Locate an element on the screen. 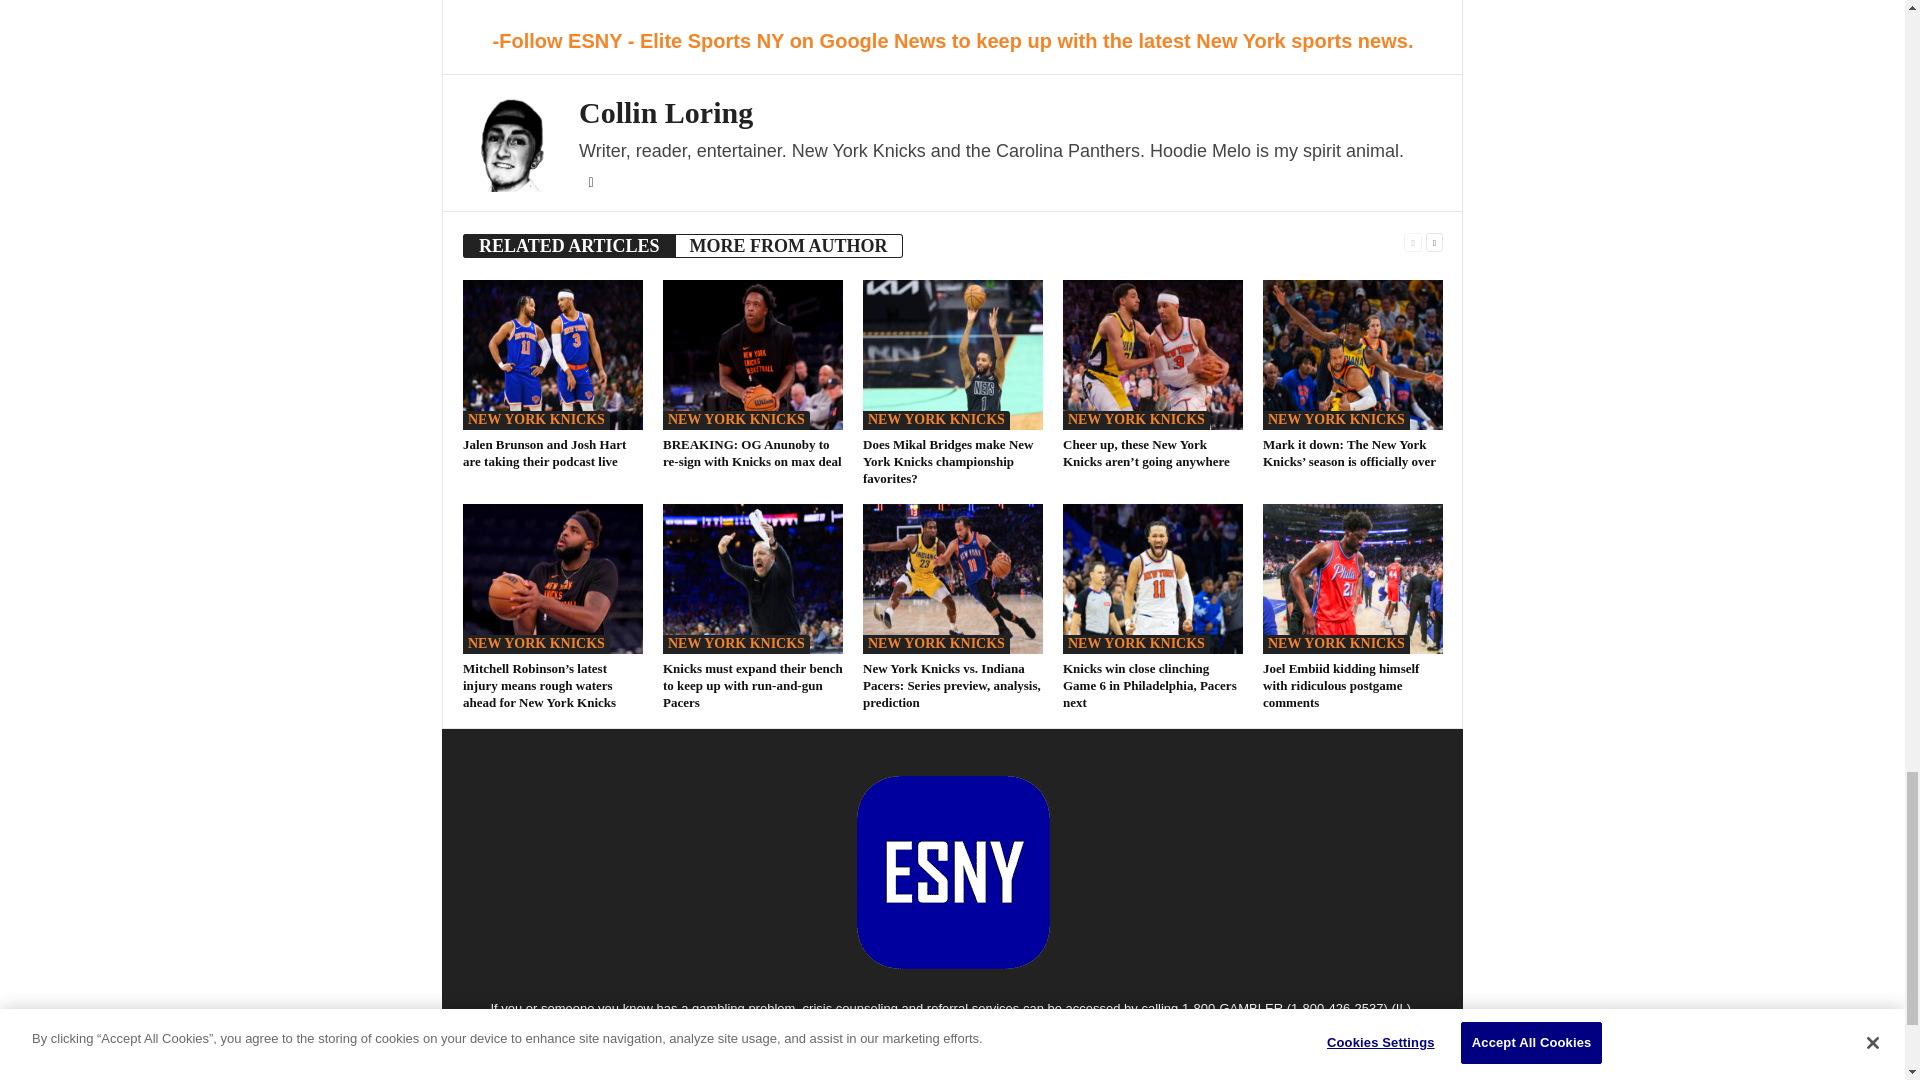  Facebook is located at coordinates (590, 183).